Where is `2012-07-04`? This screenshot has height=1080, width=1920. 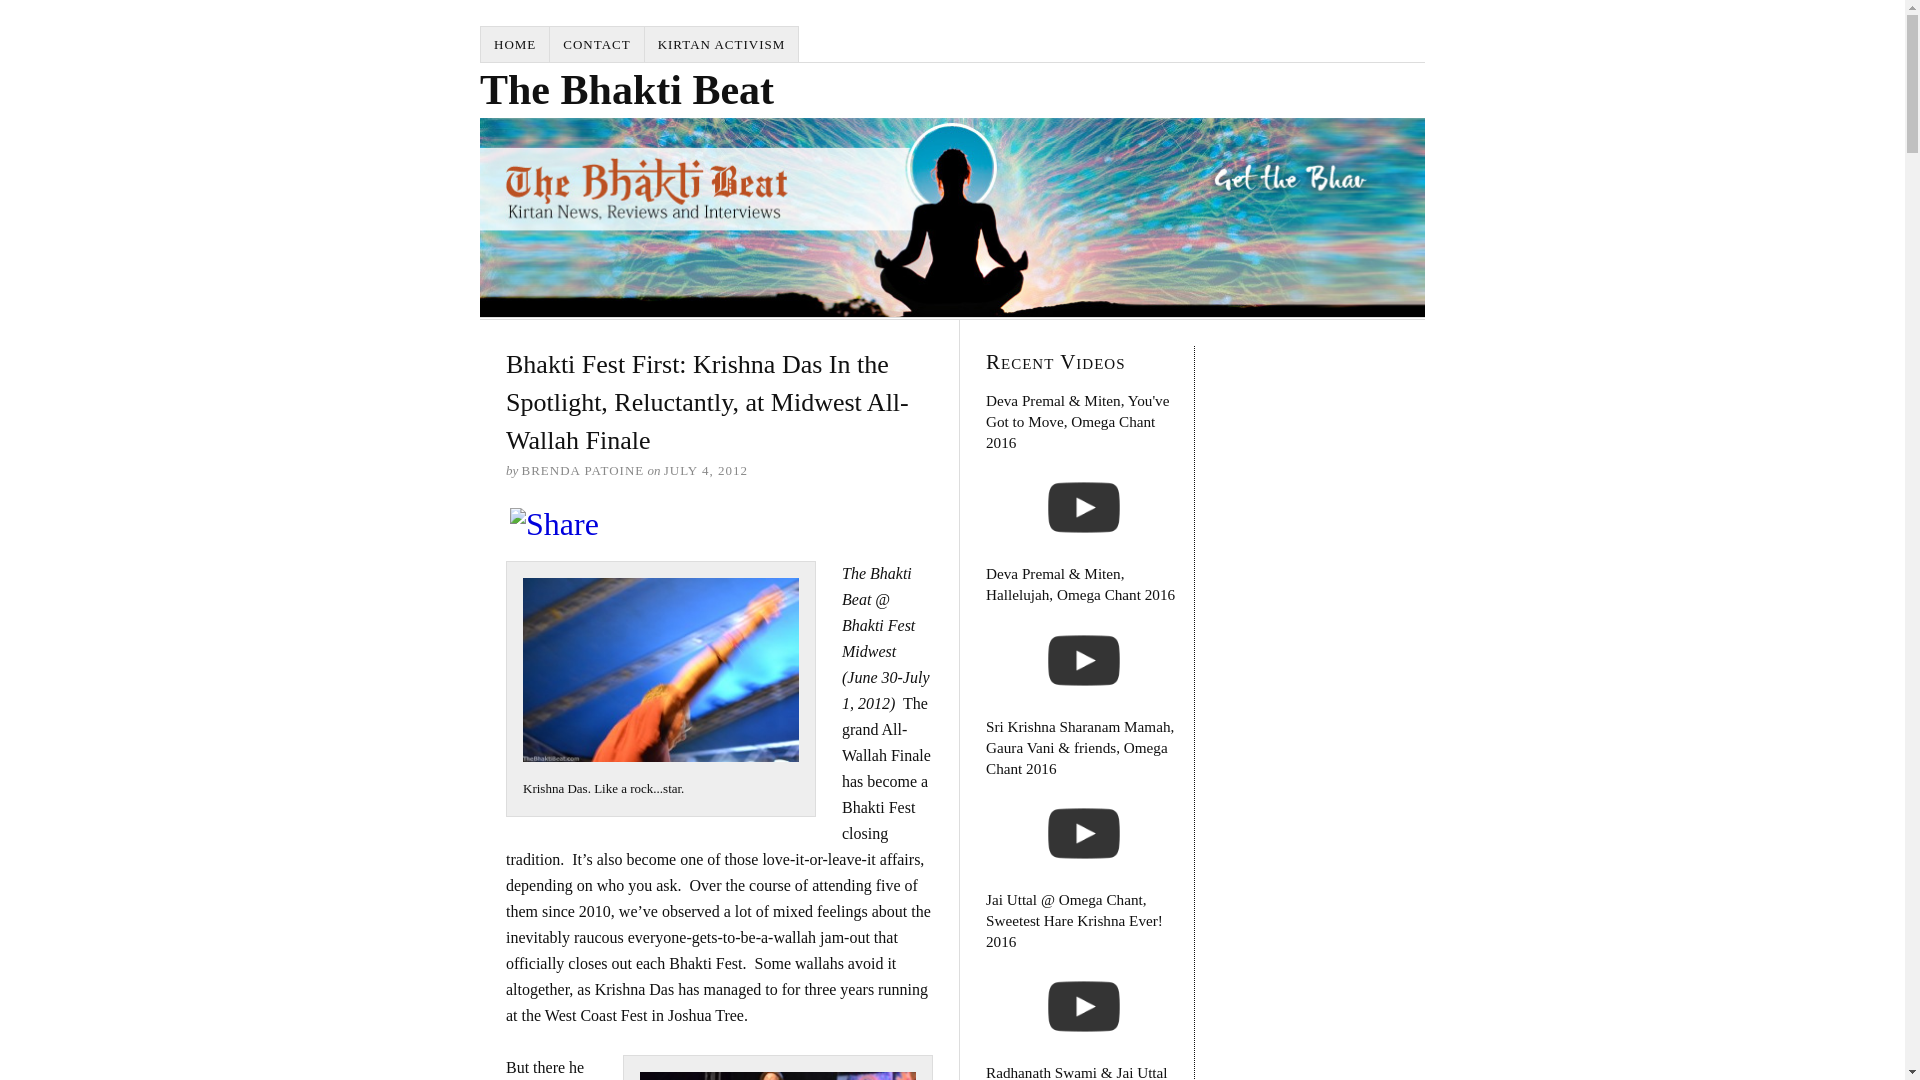 2012-07-04 is located at coordinates (706, 470).